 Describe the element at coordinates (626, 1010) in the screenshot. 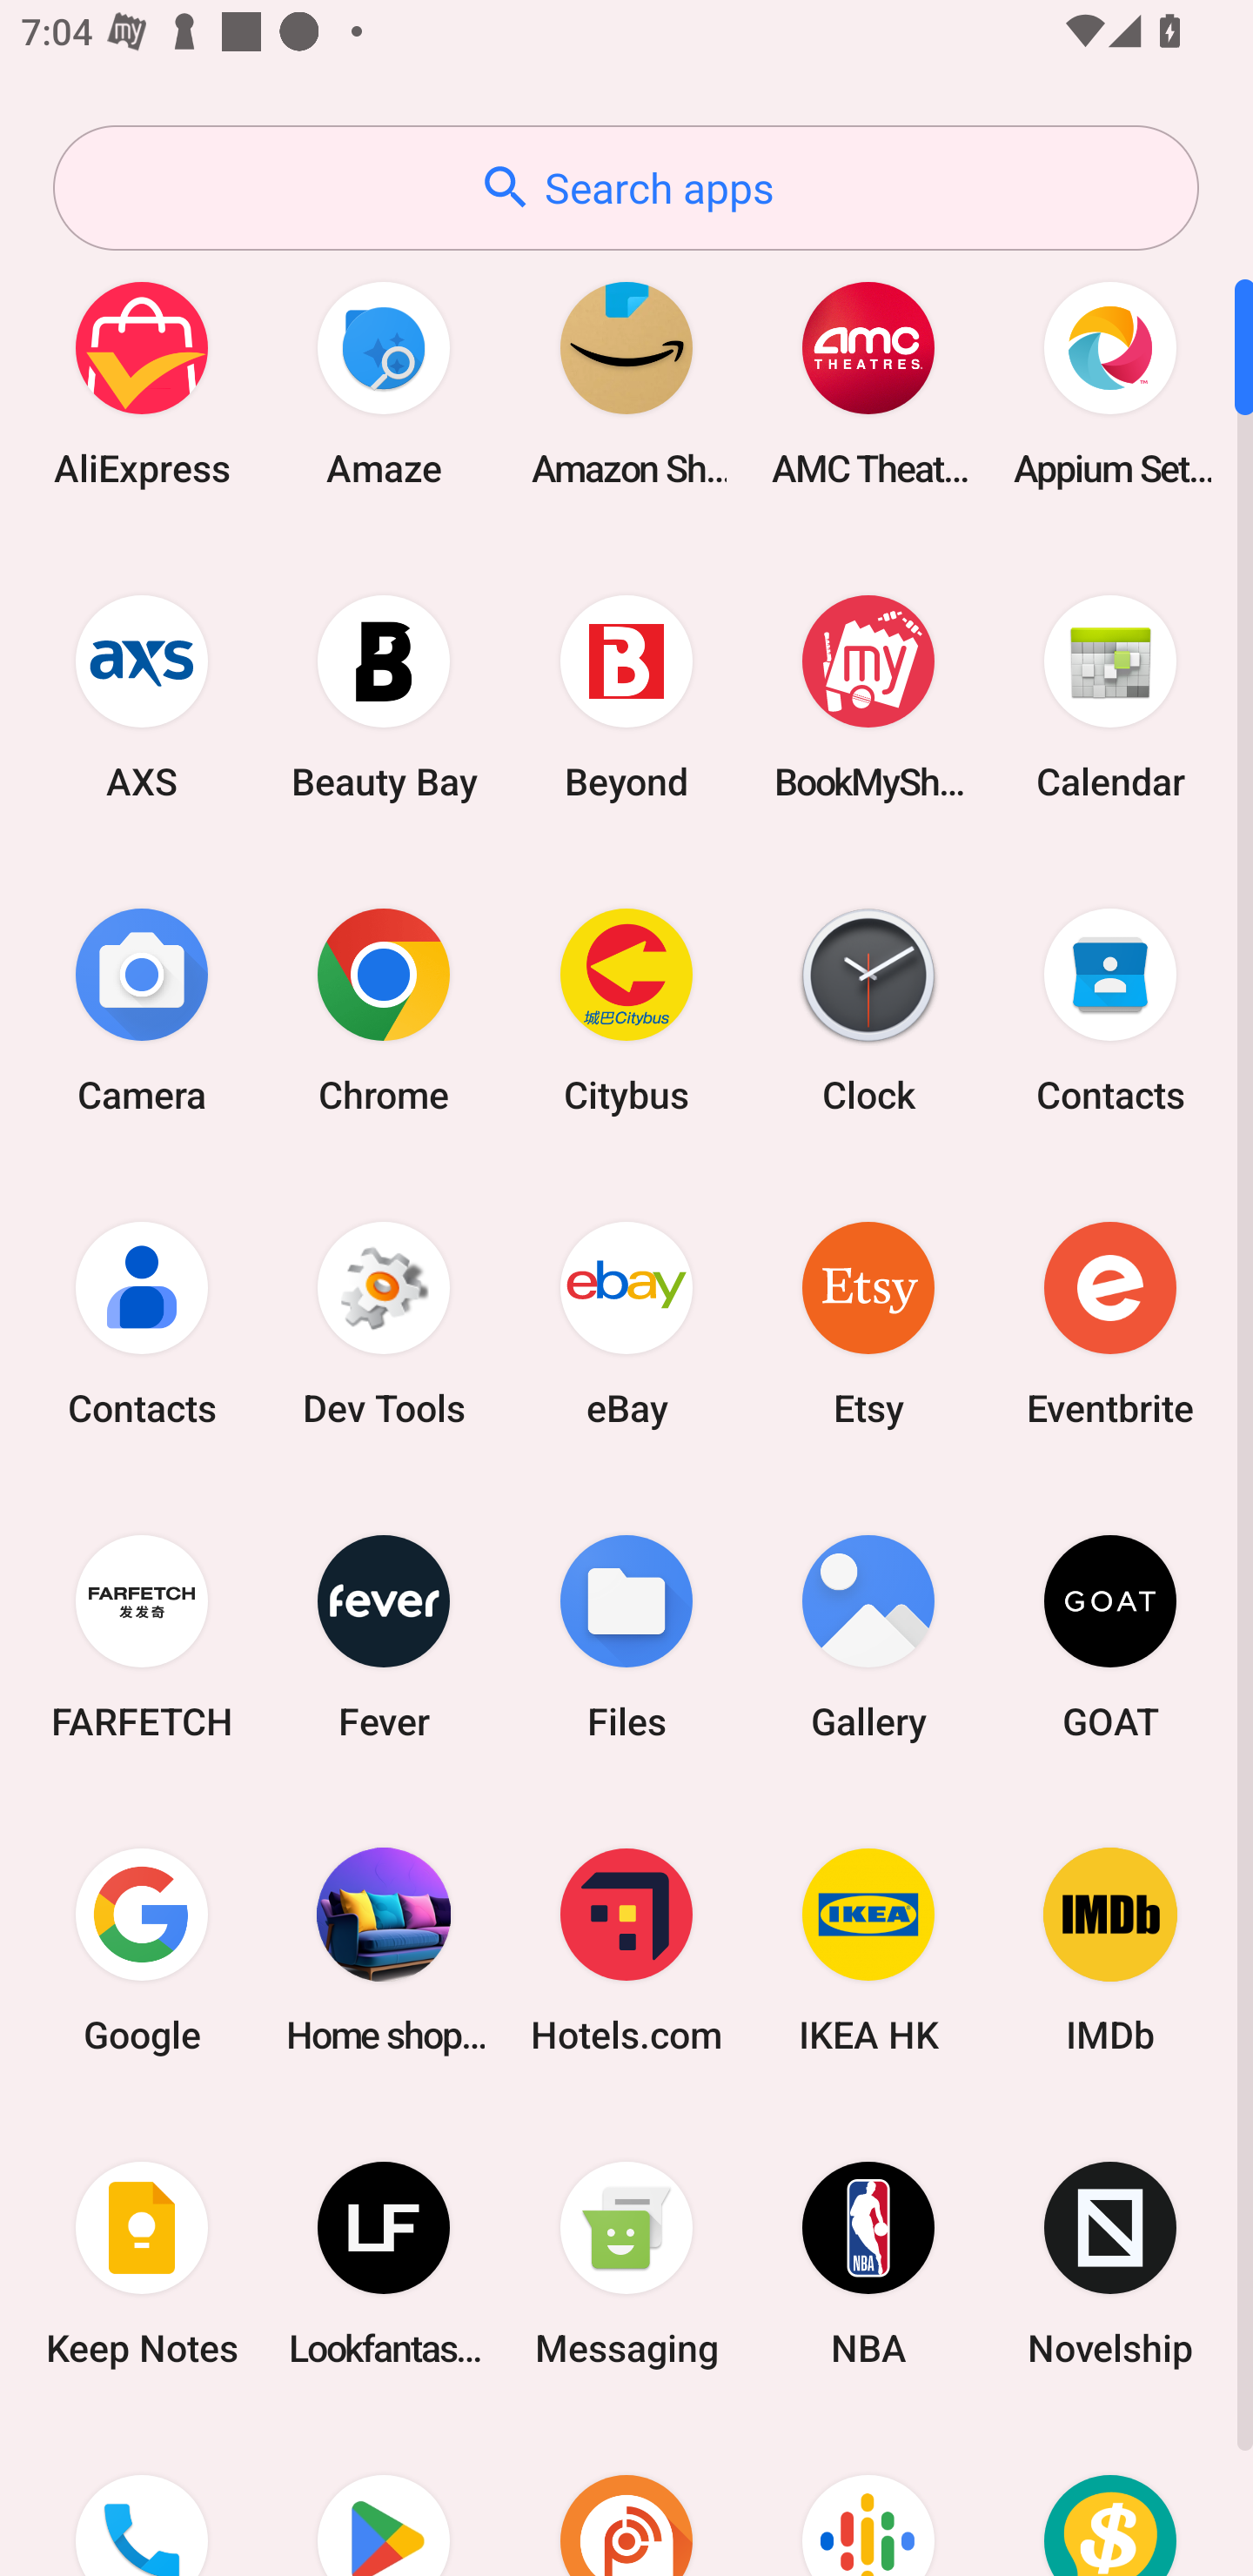

I see `Citybus` at that location.